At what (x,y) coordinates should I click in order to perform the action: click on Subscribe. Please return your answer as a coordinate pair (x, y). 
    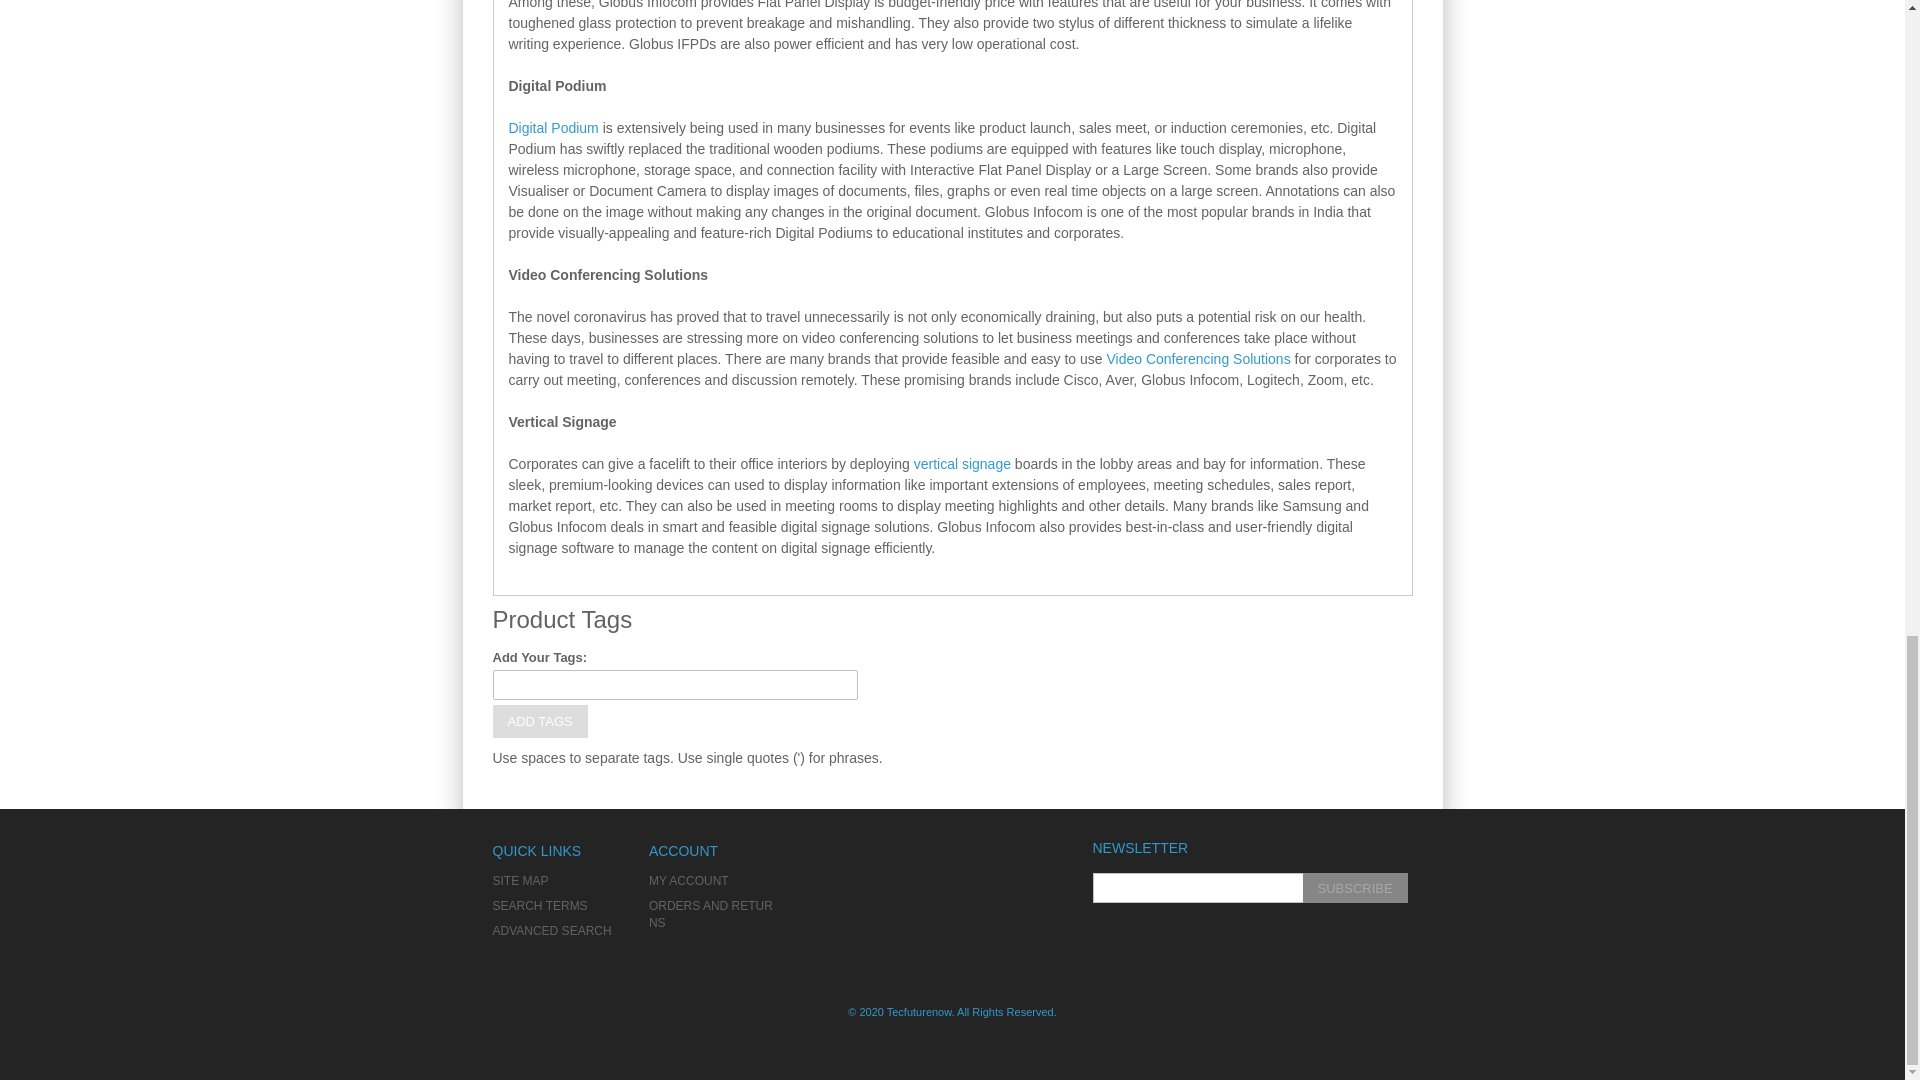
    Looking at the image, I should click on (1354, 887).